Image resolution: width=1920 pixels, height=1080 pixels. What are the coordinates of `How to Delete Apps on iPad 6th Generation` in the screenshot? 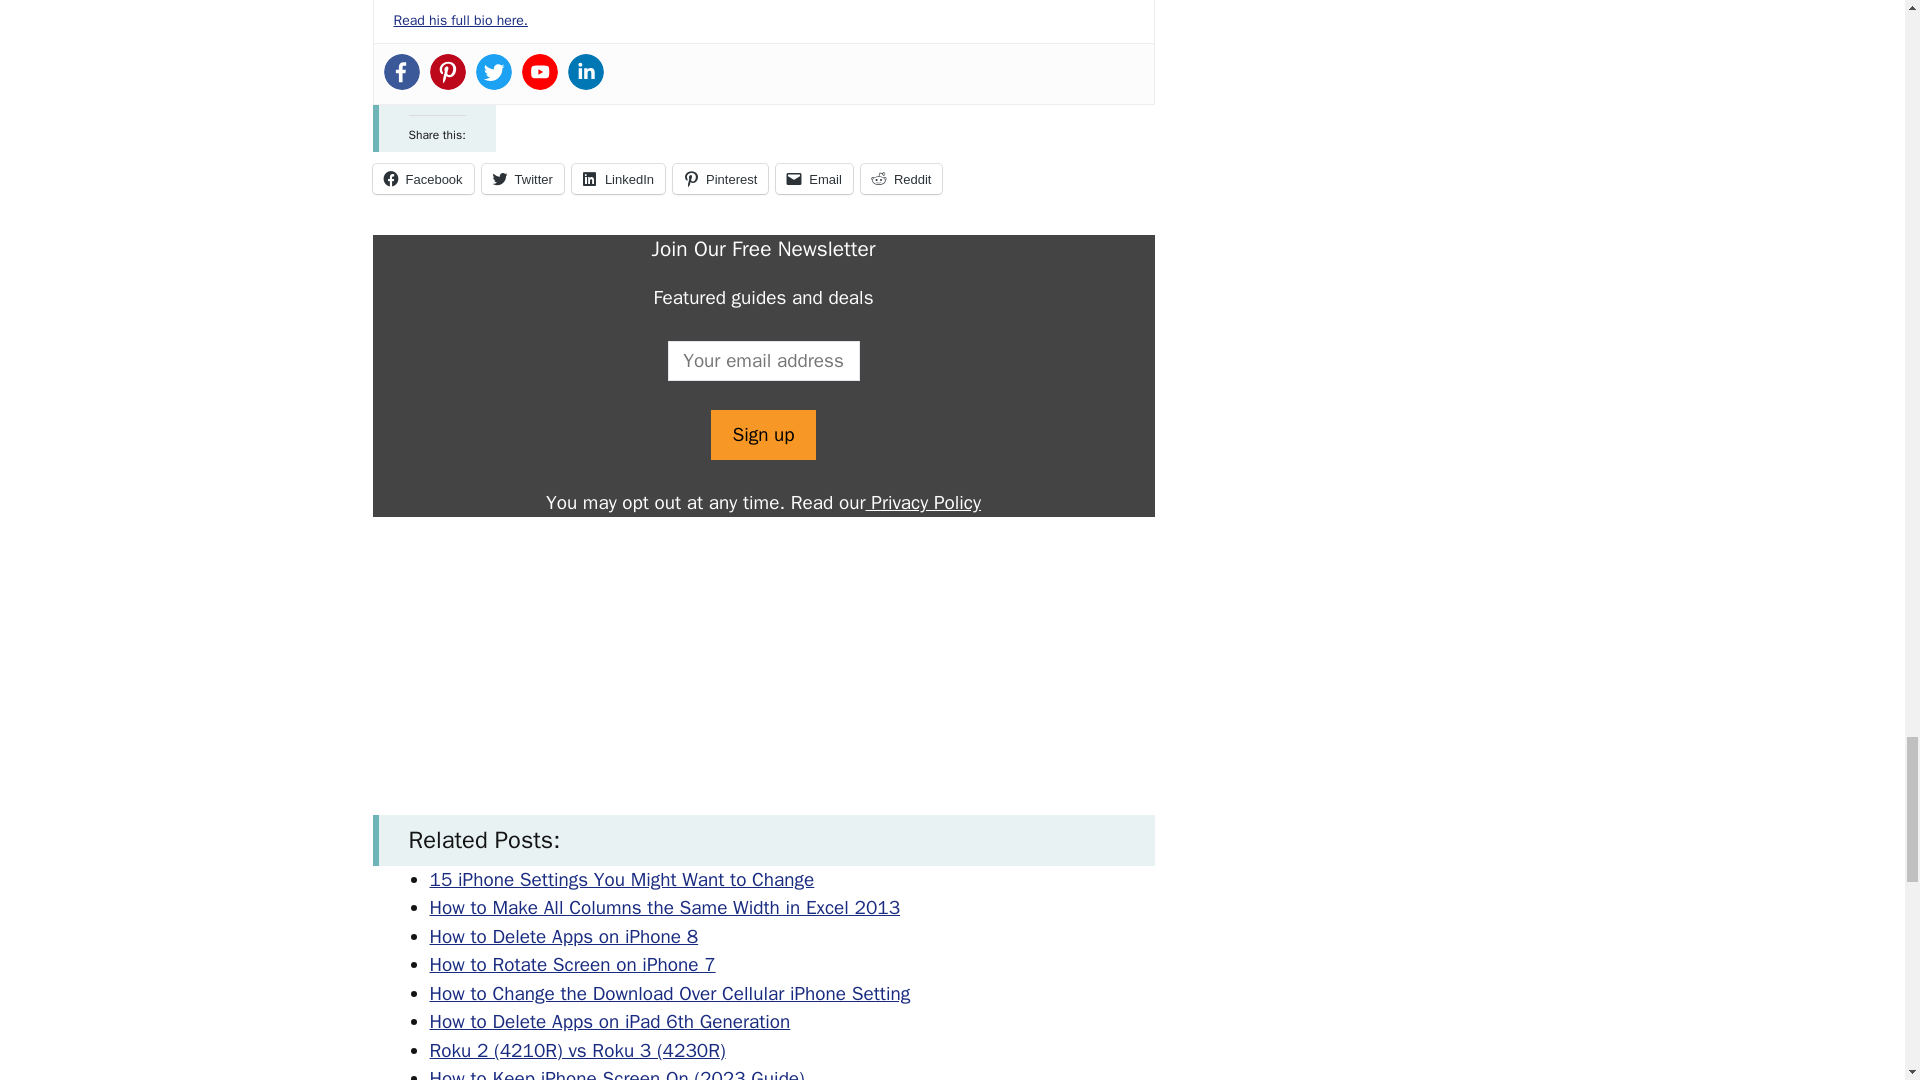 It's located at (610, 1021).